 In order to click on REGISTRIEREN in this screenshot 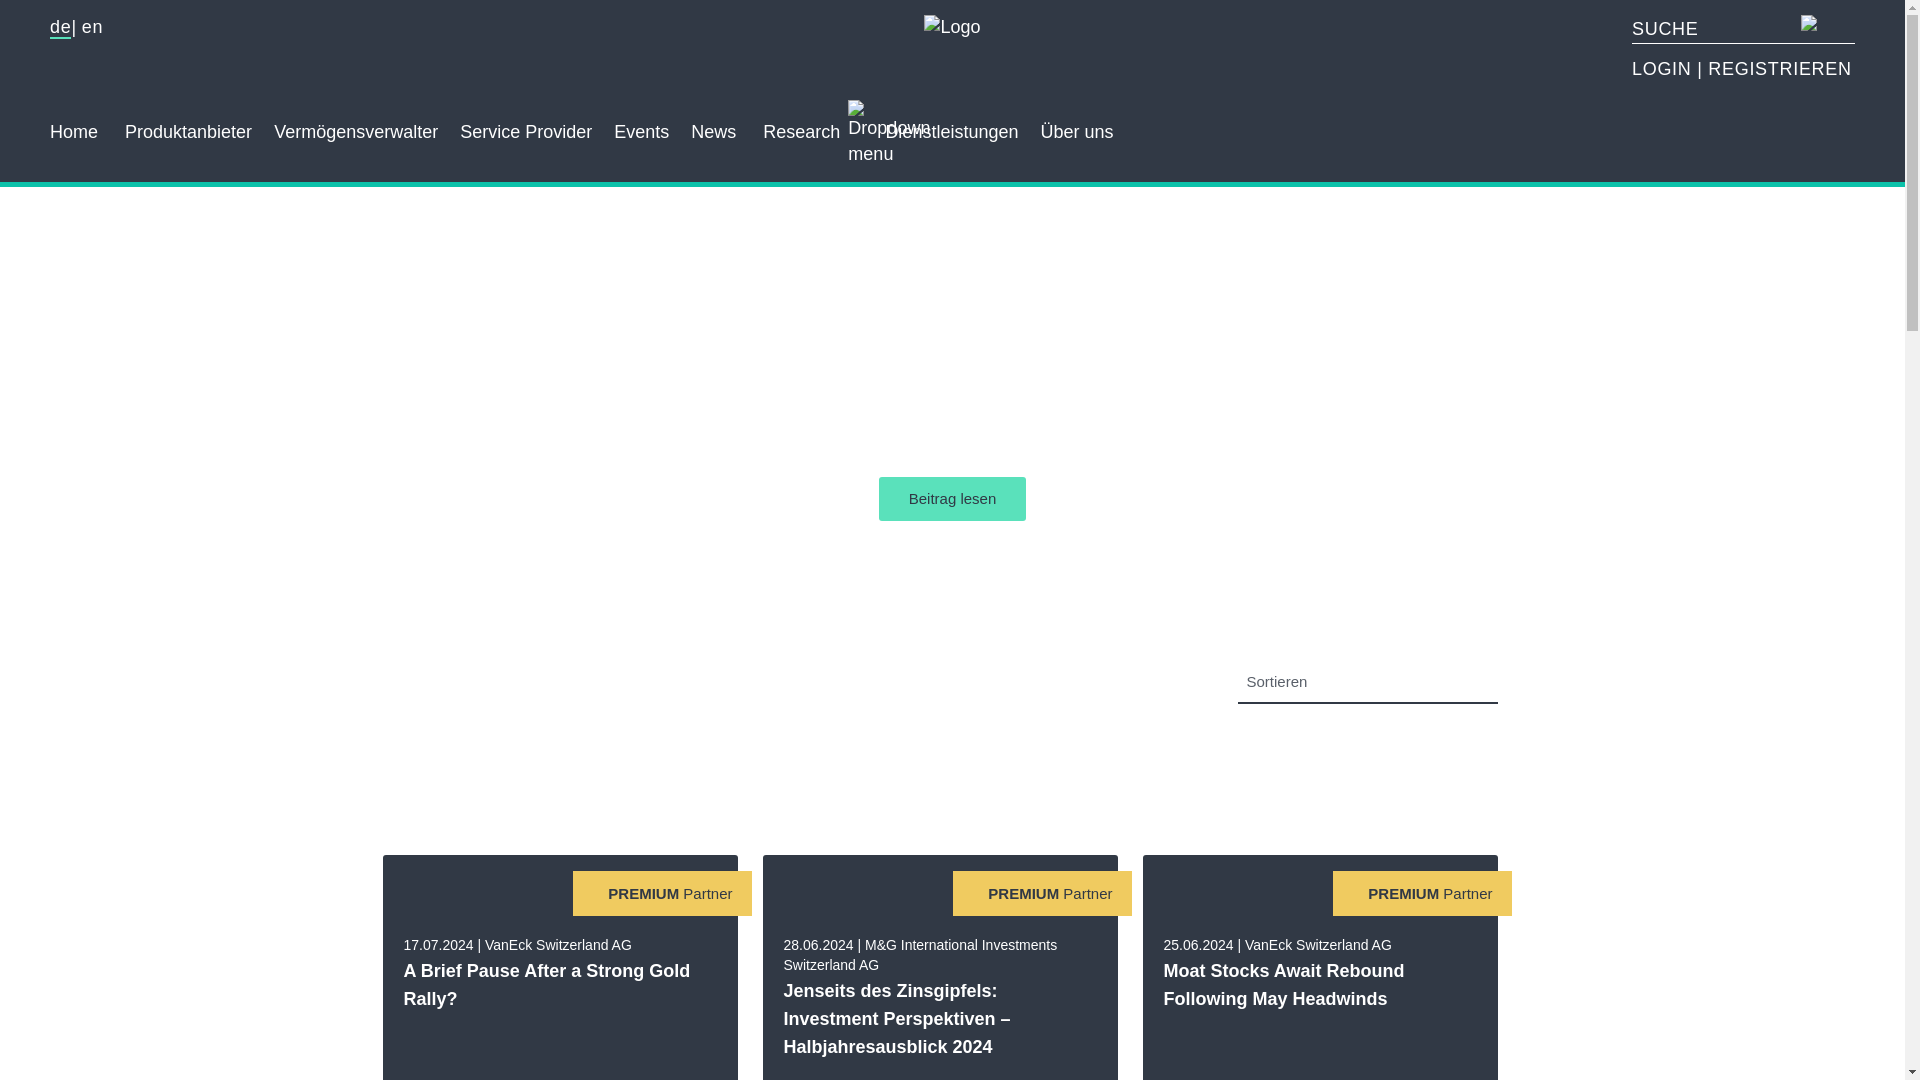, I will do `click(1779, 68)`.